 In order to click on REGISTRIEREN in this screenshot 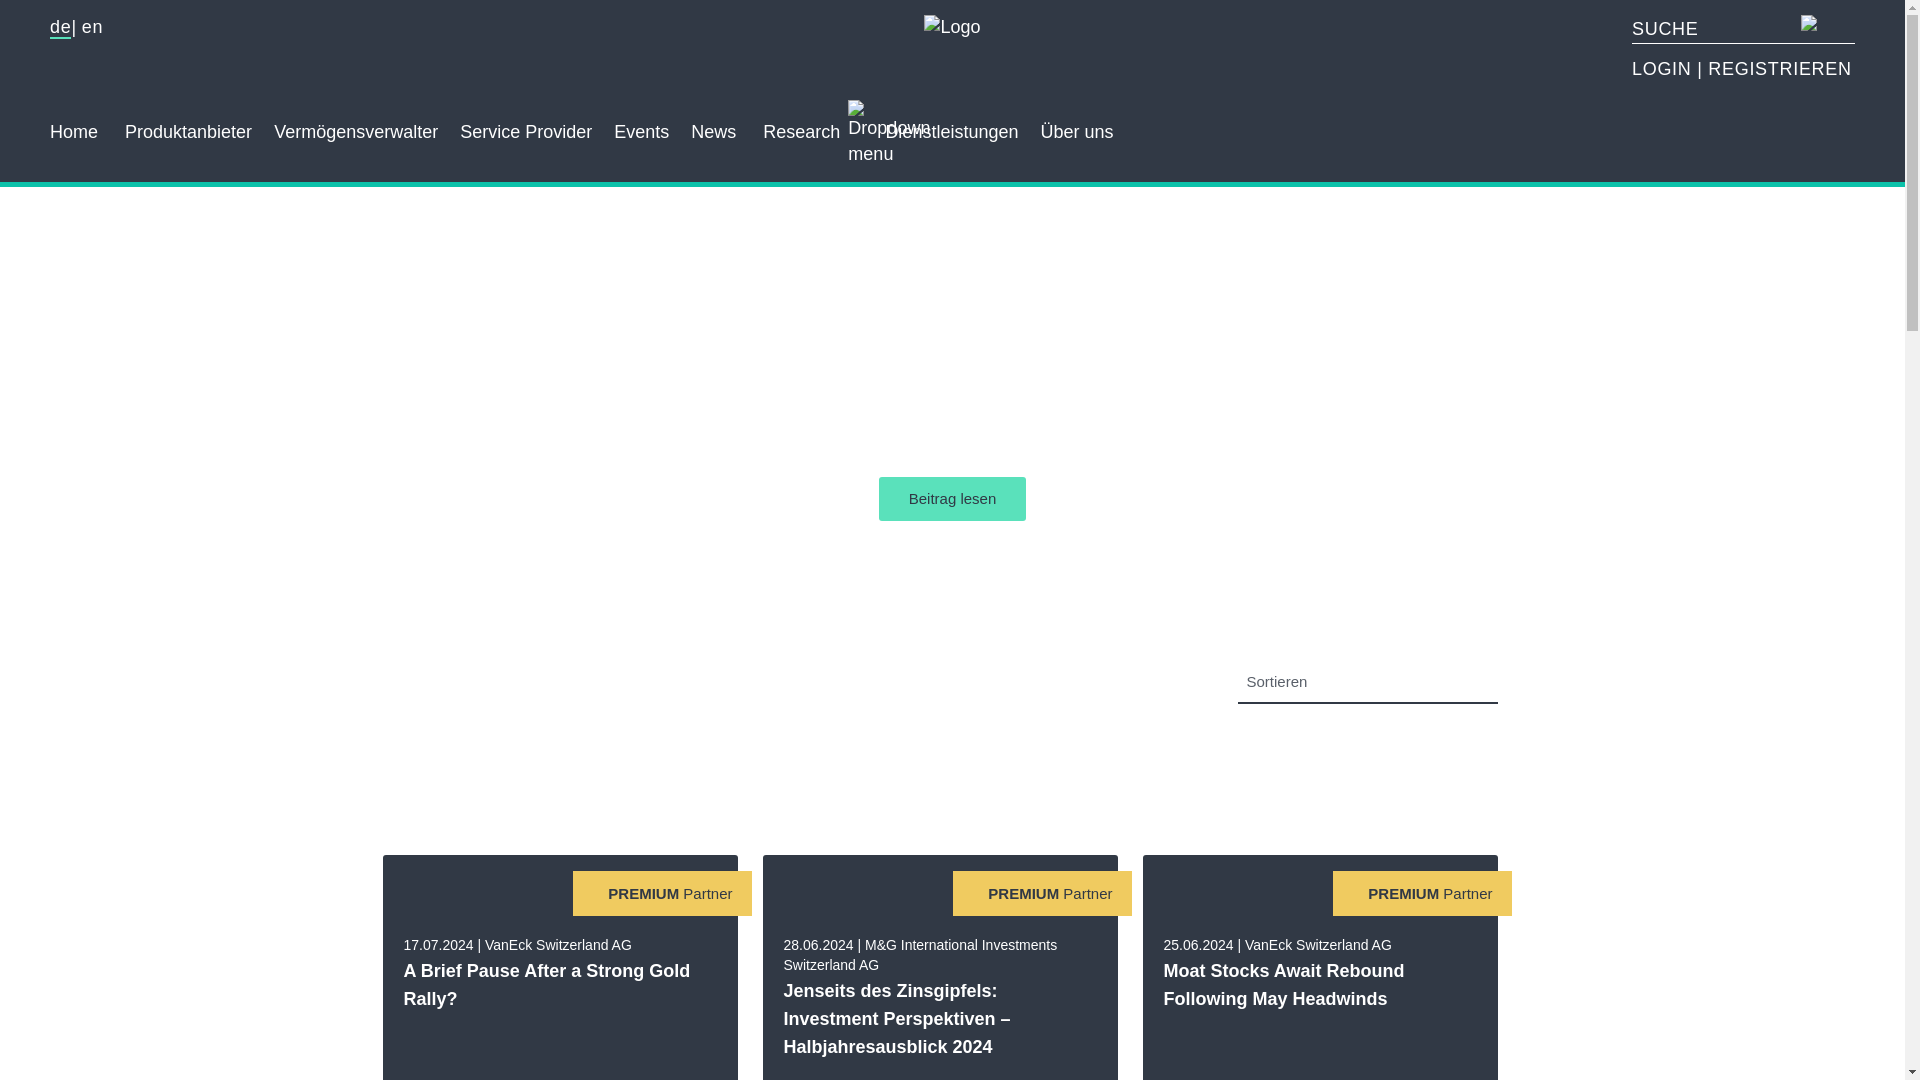, I will do `click(1779, 68)`.